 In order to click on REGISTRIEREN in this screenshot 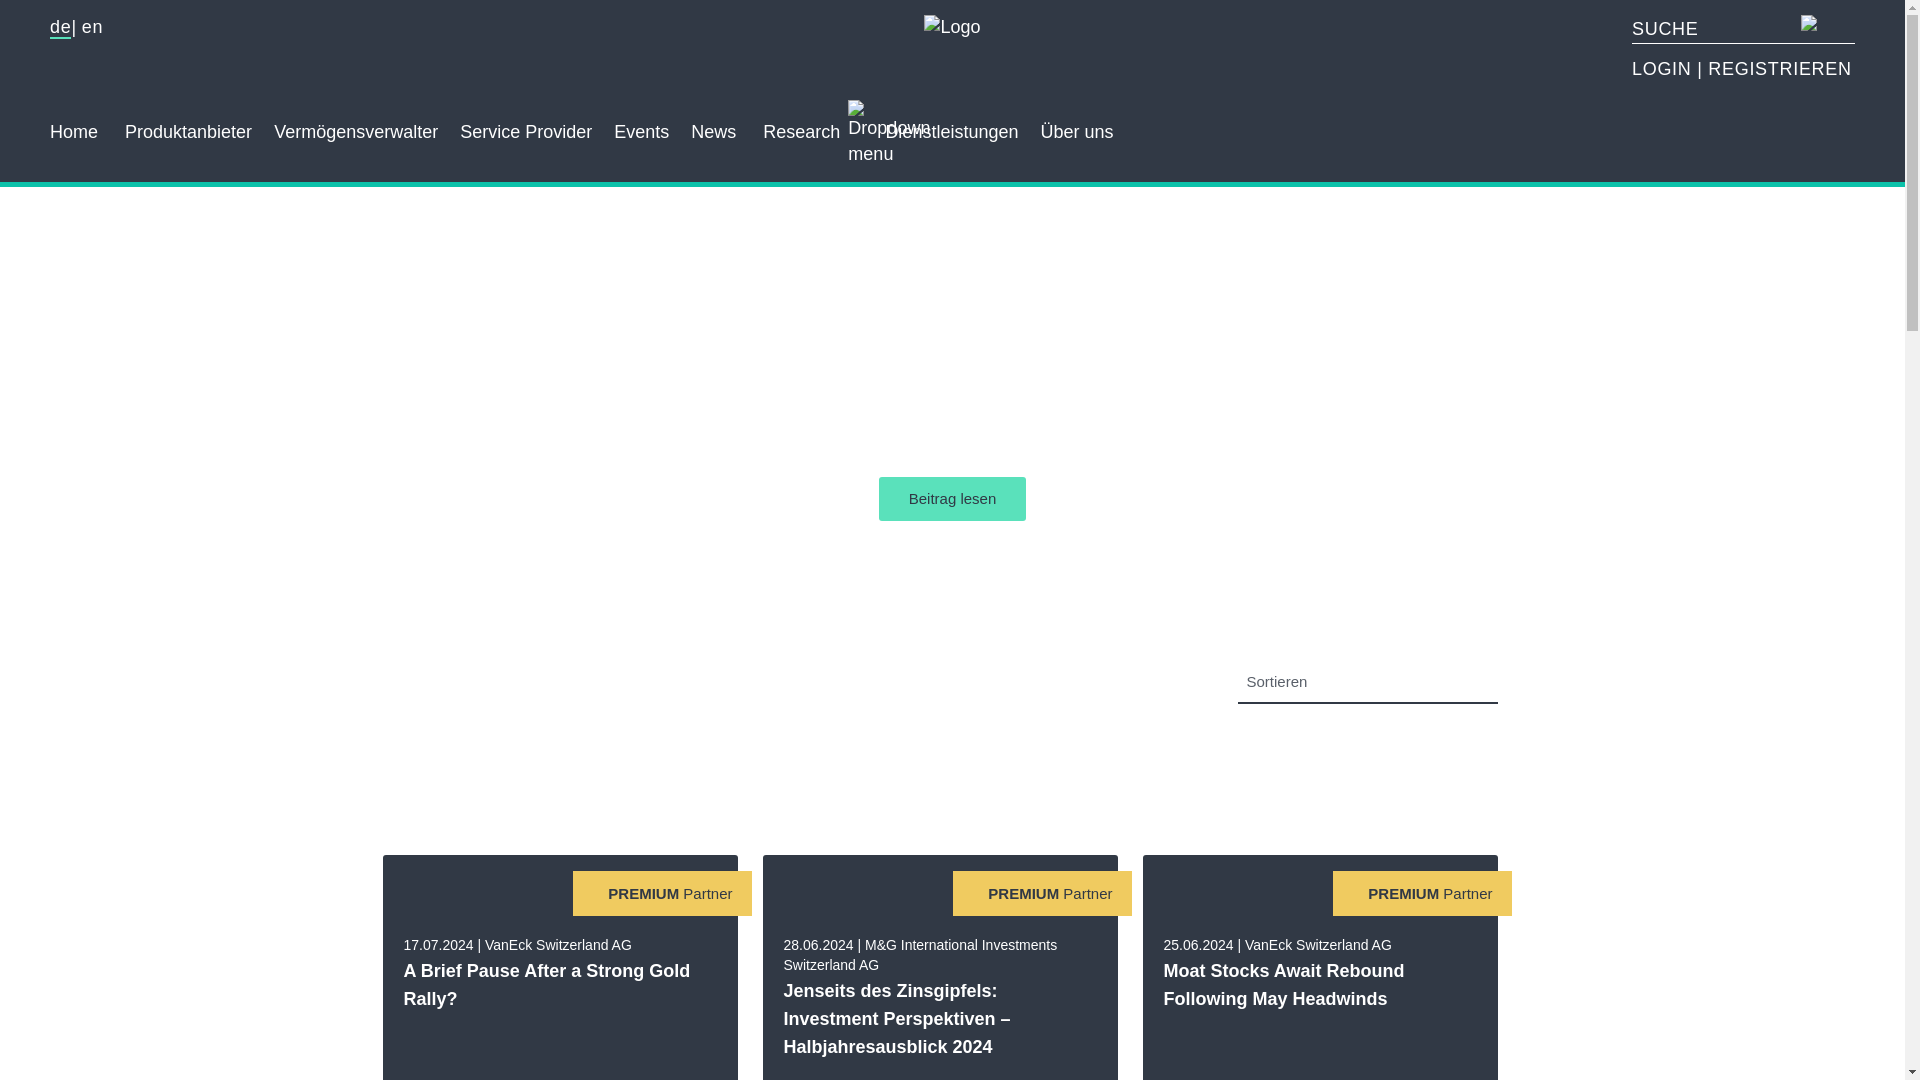, I will do `click(1779, 68)`.